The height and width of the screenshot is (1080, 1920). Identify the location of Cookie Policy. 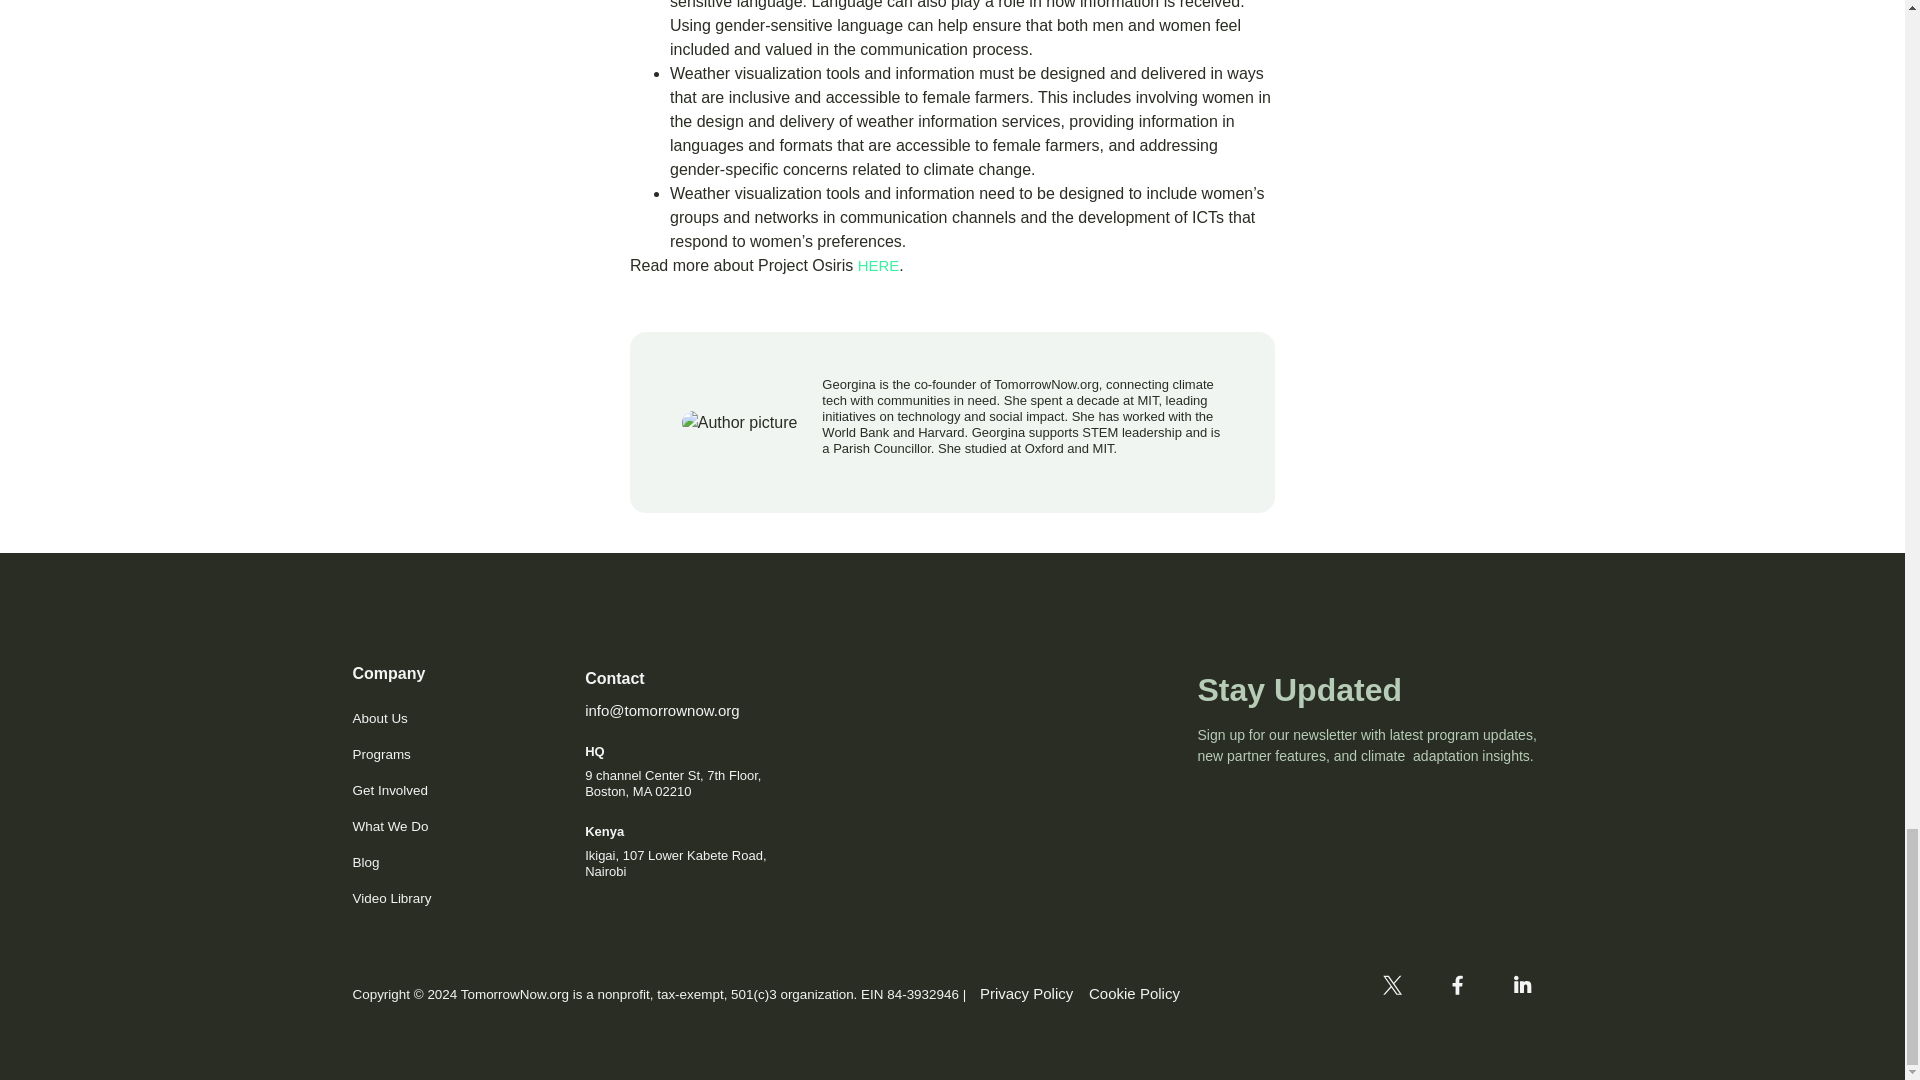
(1134, 993).